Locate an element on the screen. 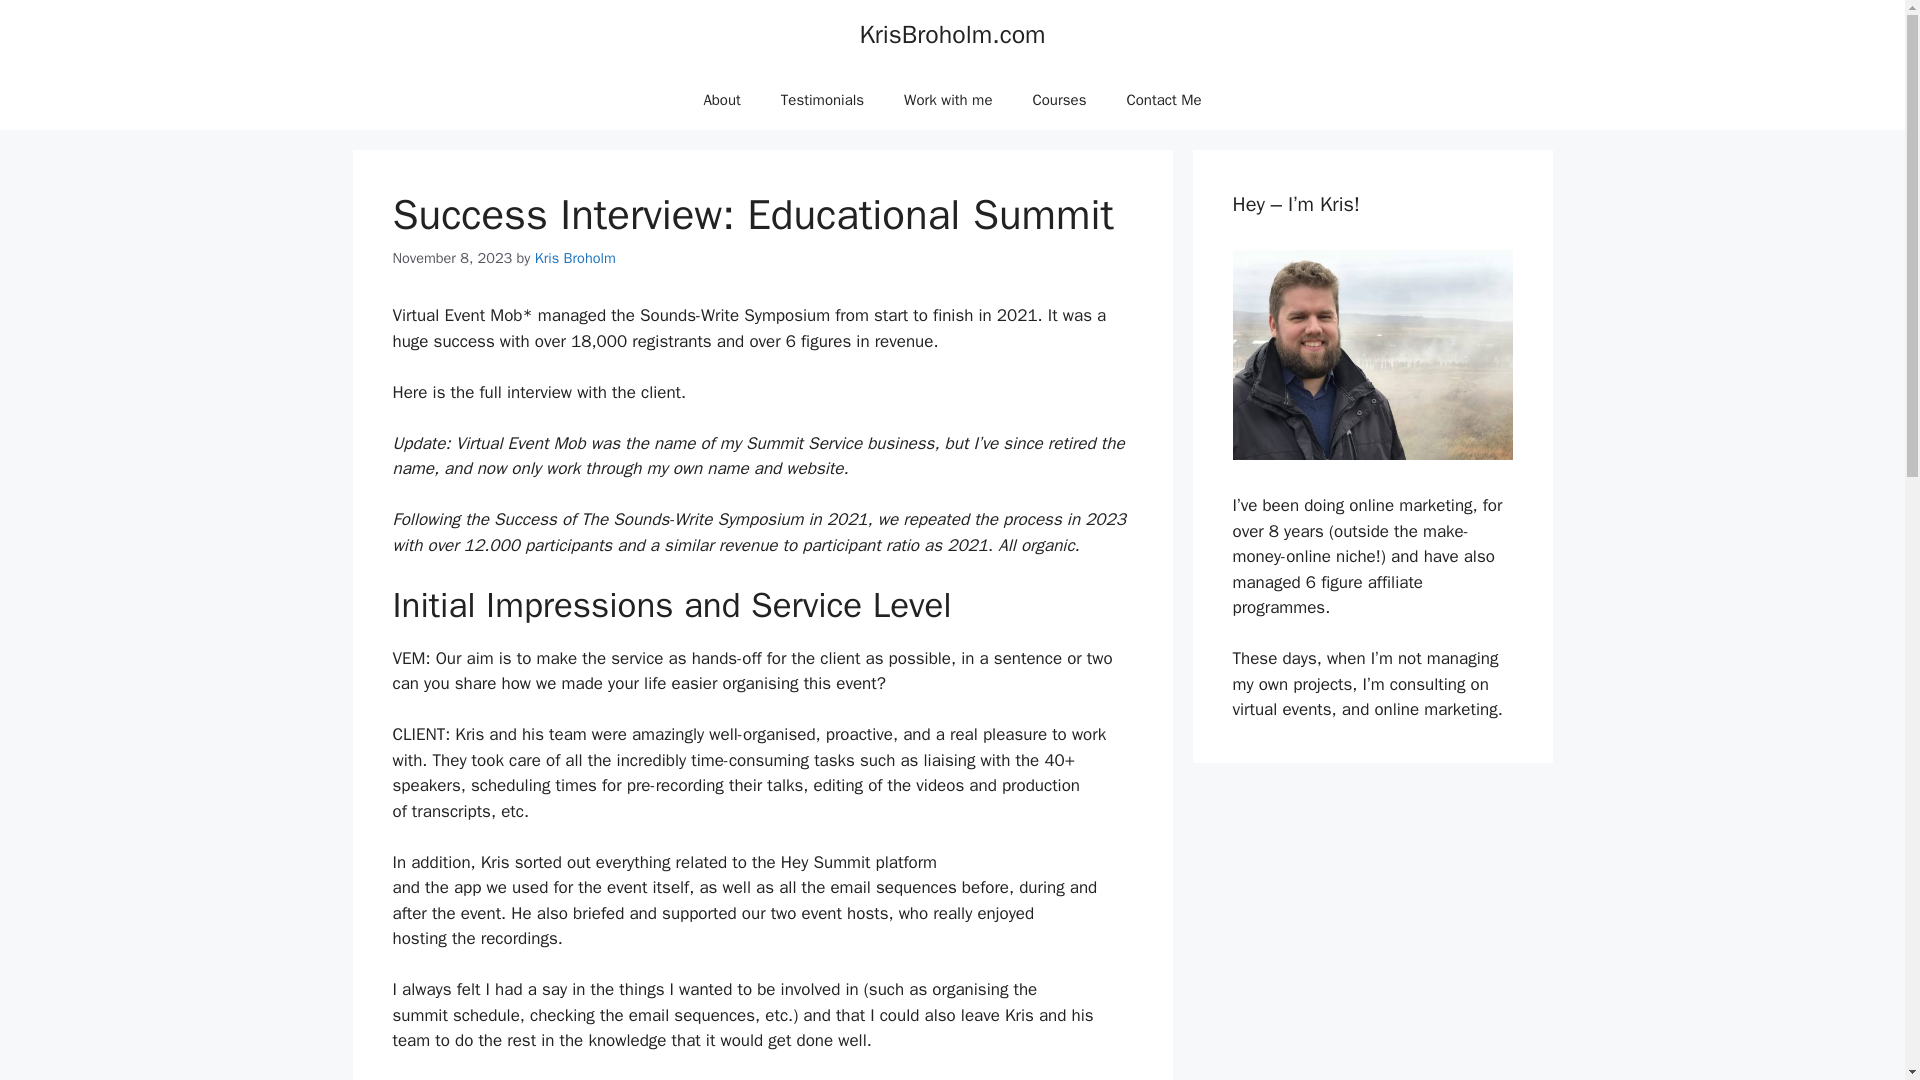  Contact Me is located at coordinates (1163, 100).